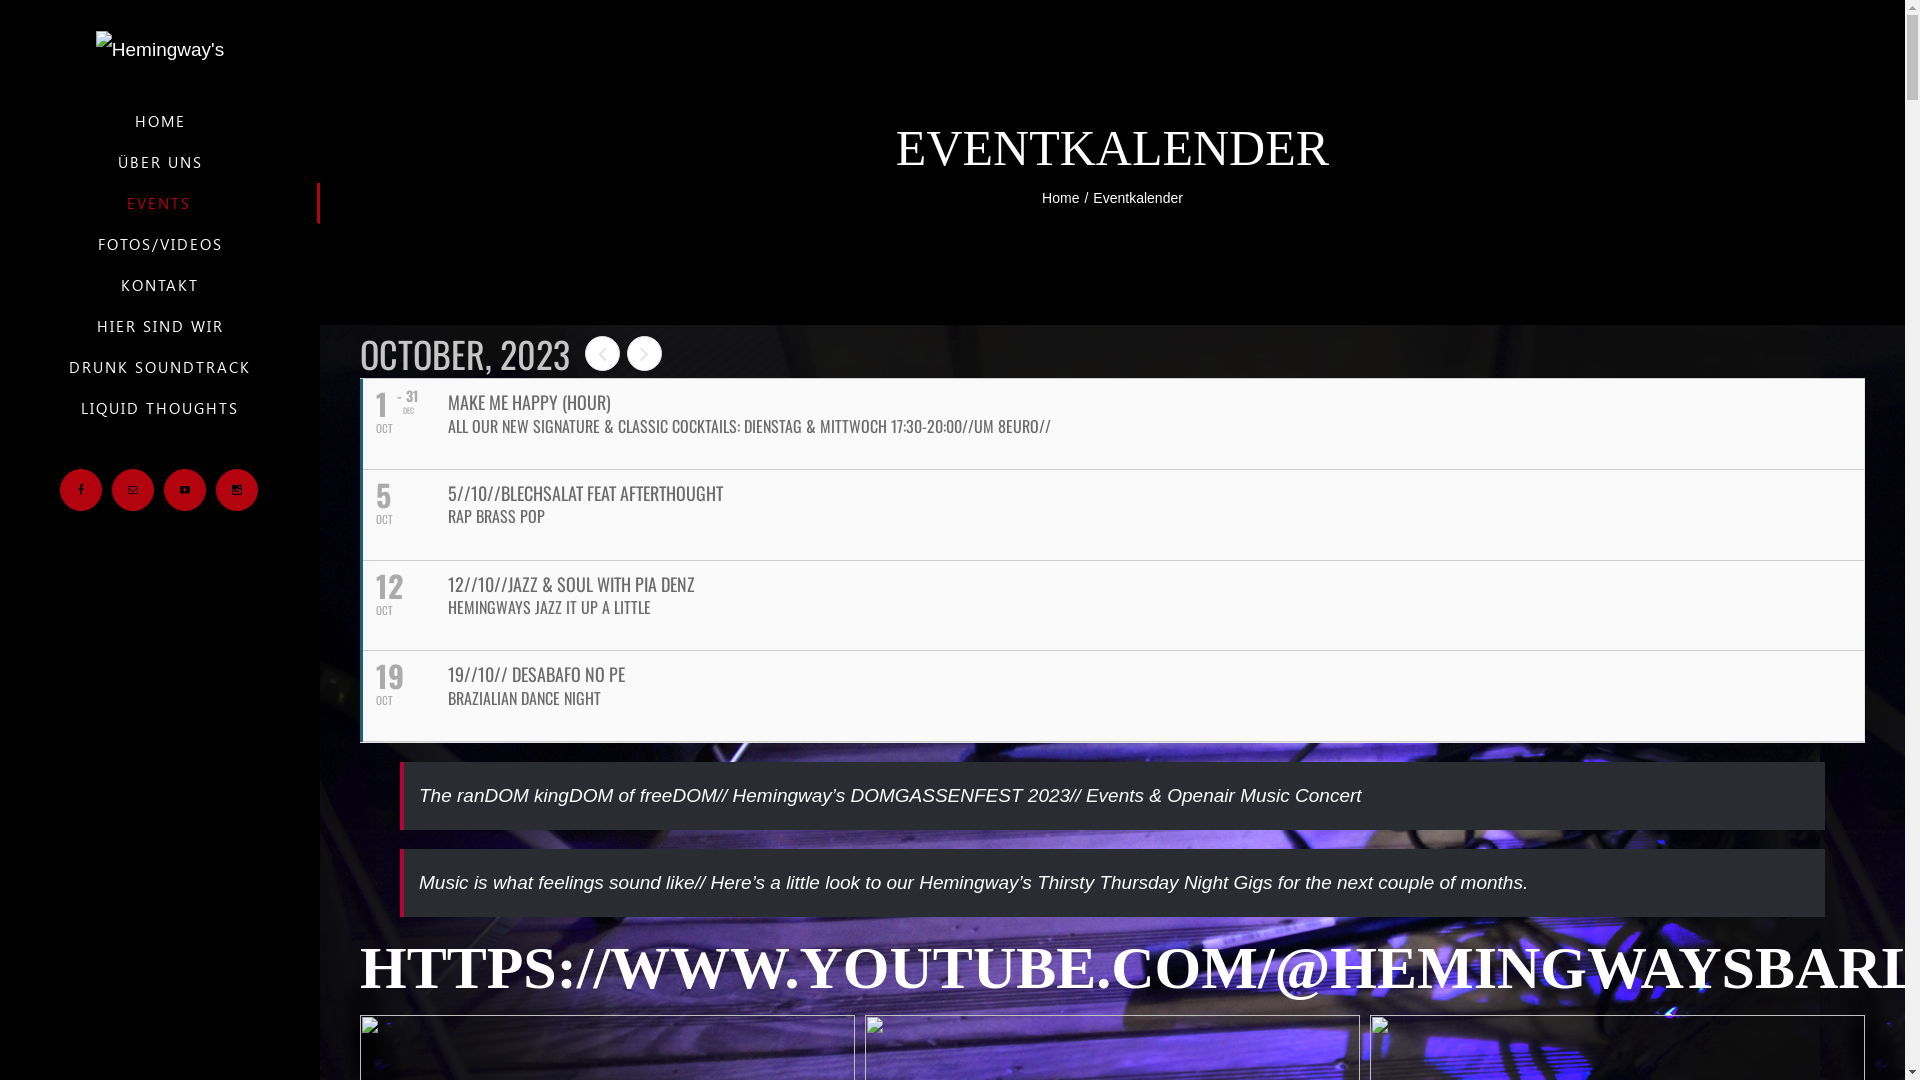 This screenshot has height=1080, width=1920. What do you see at coordinates (133, 490) in the screenshot?
I see `Email` at bounding box center [133, 490].